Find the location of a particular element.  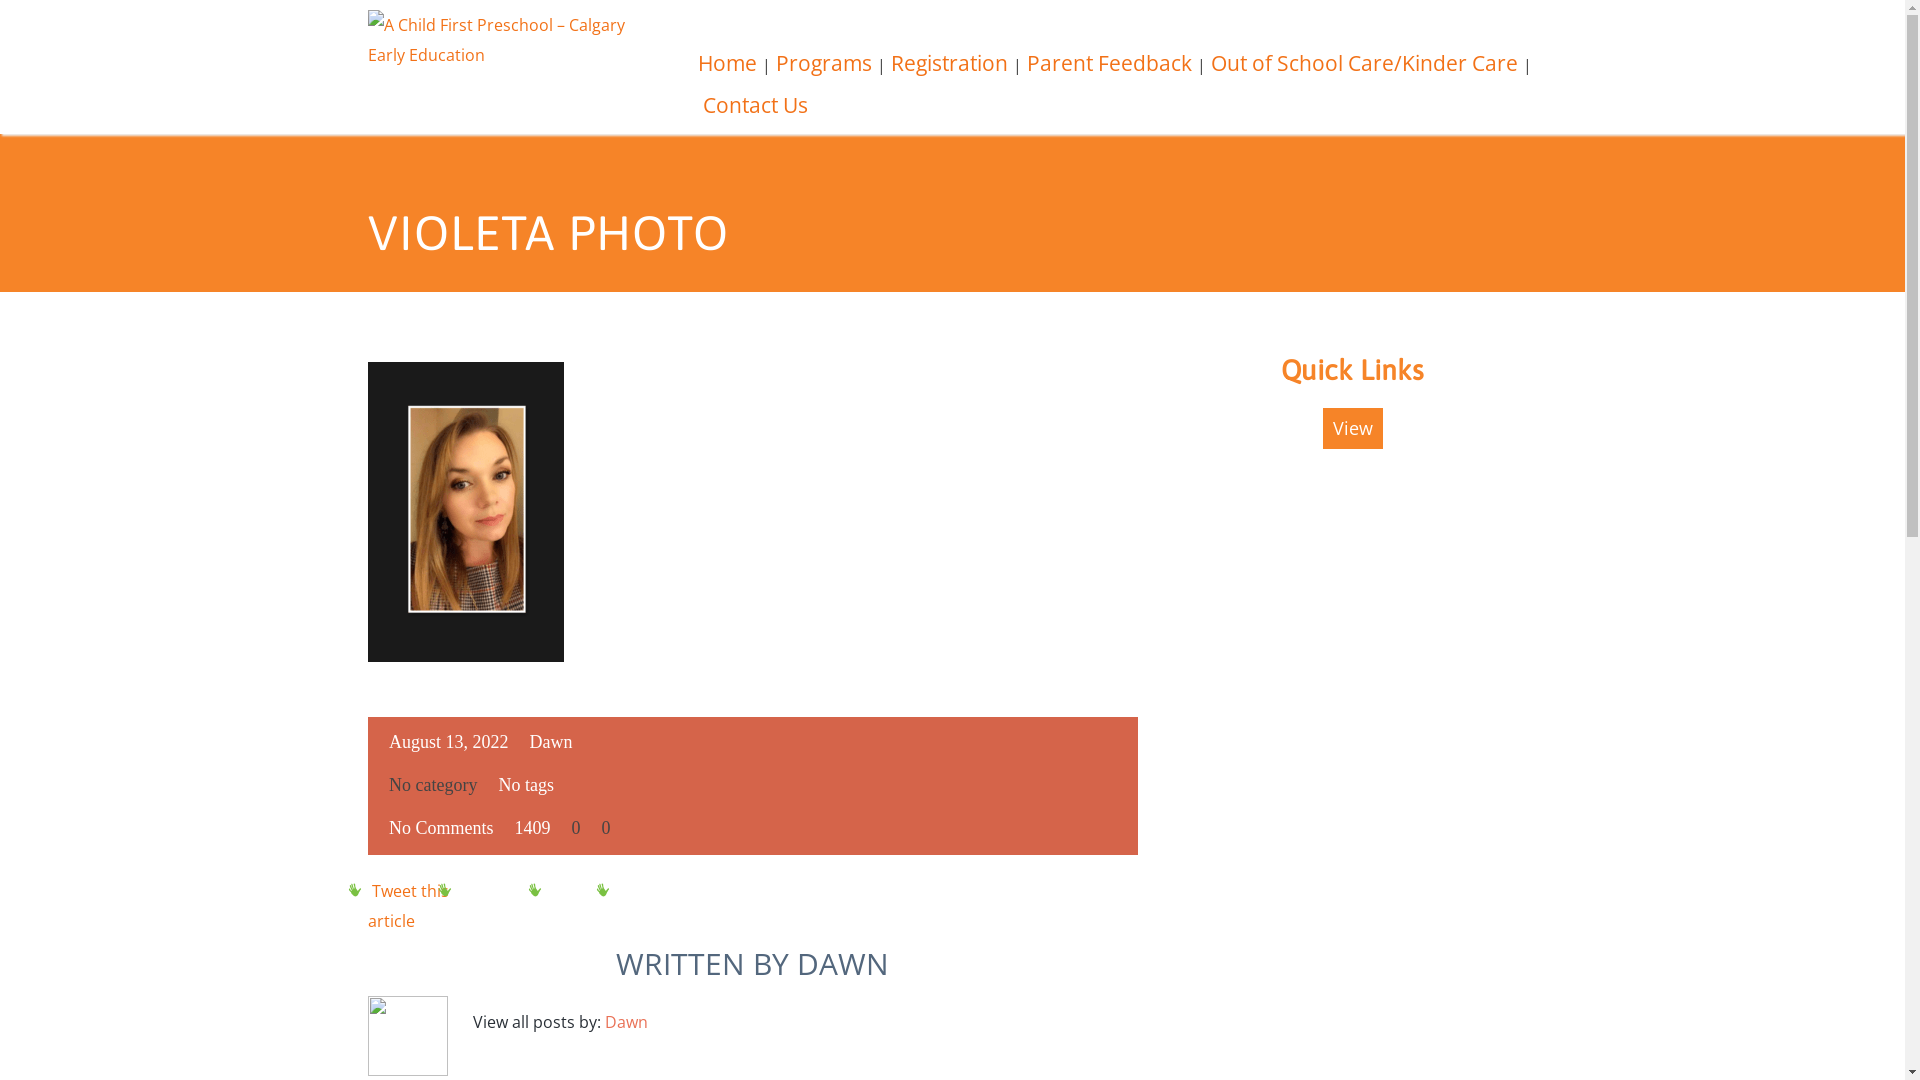

Dawn is located at coordinates (626, 1022).